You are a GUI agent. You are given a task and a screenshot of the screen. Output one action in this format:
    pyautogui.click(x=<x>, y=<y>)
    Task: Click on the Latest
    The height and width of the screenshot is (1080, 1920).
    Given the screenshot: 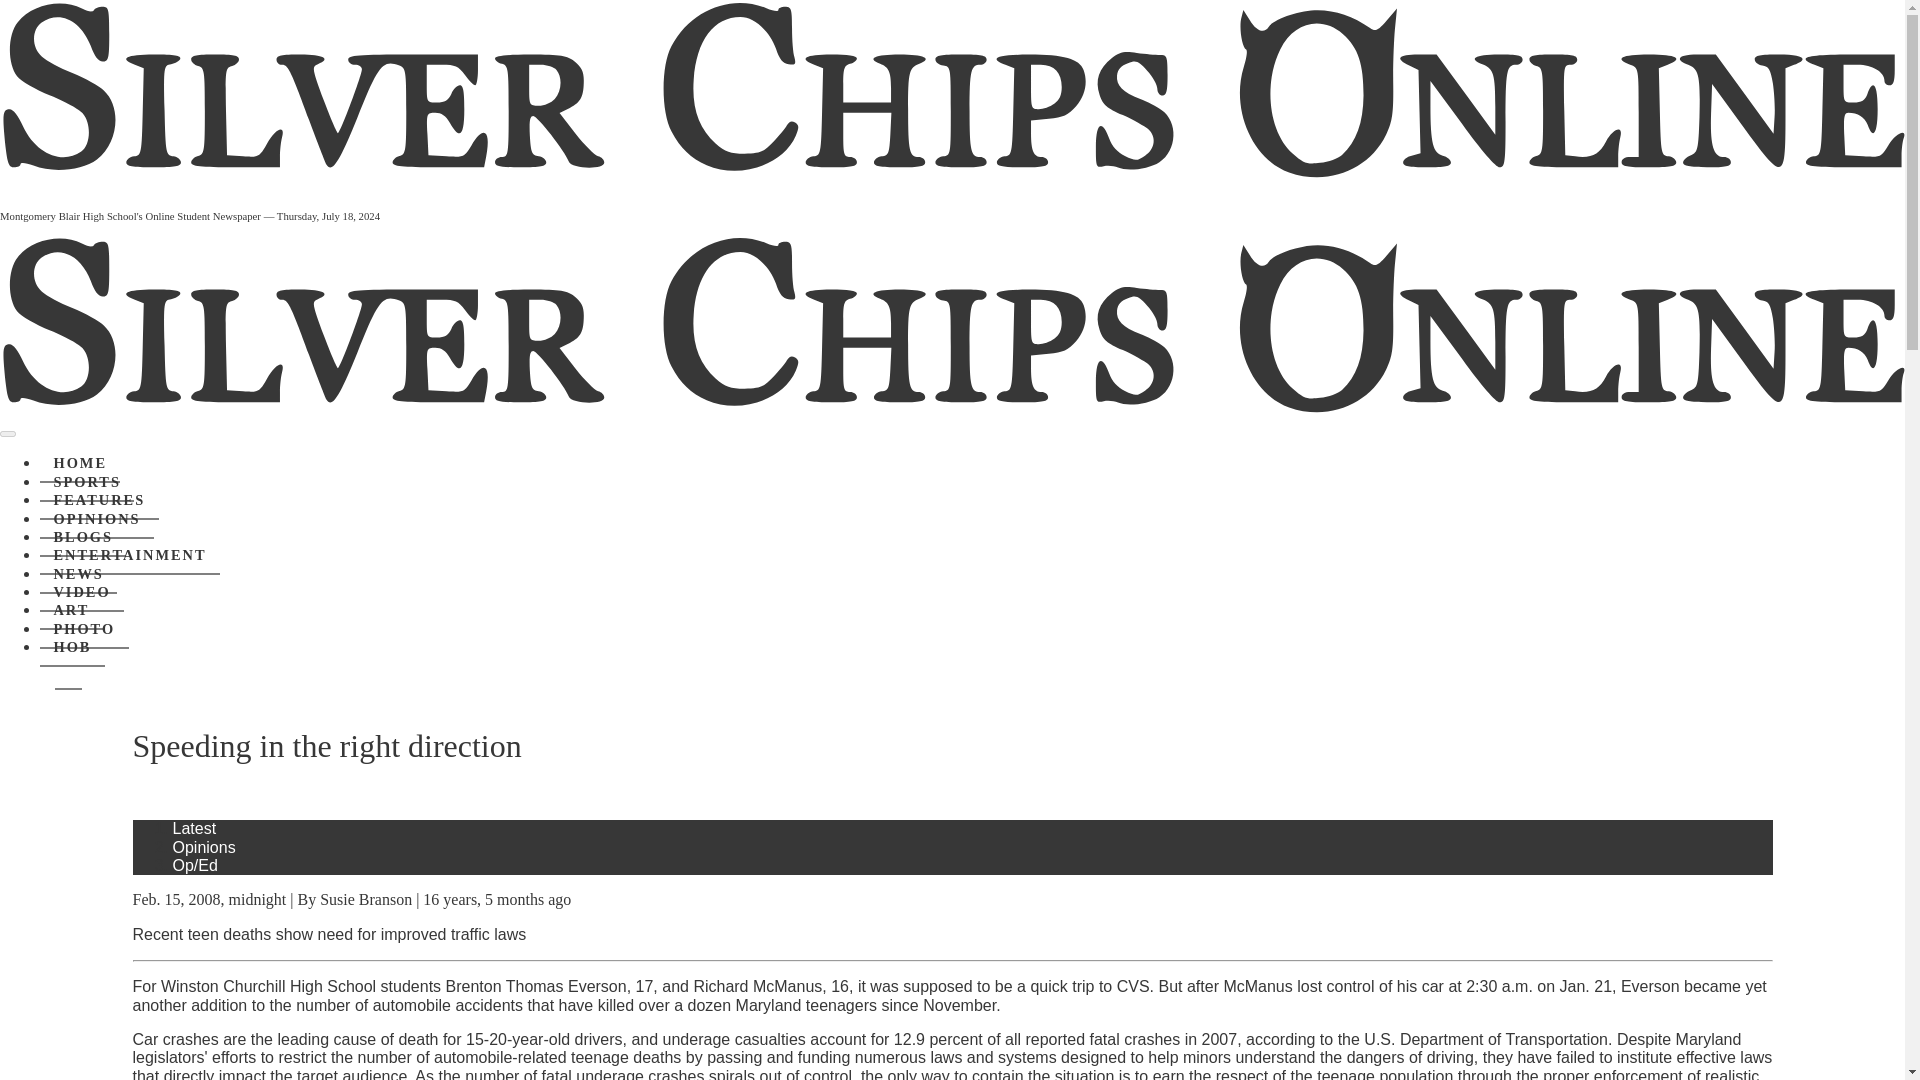 What is the action you would take?
    pyautogui.click(x=194, y=828)
    